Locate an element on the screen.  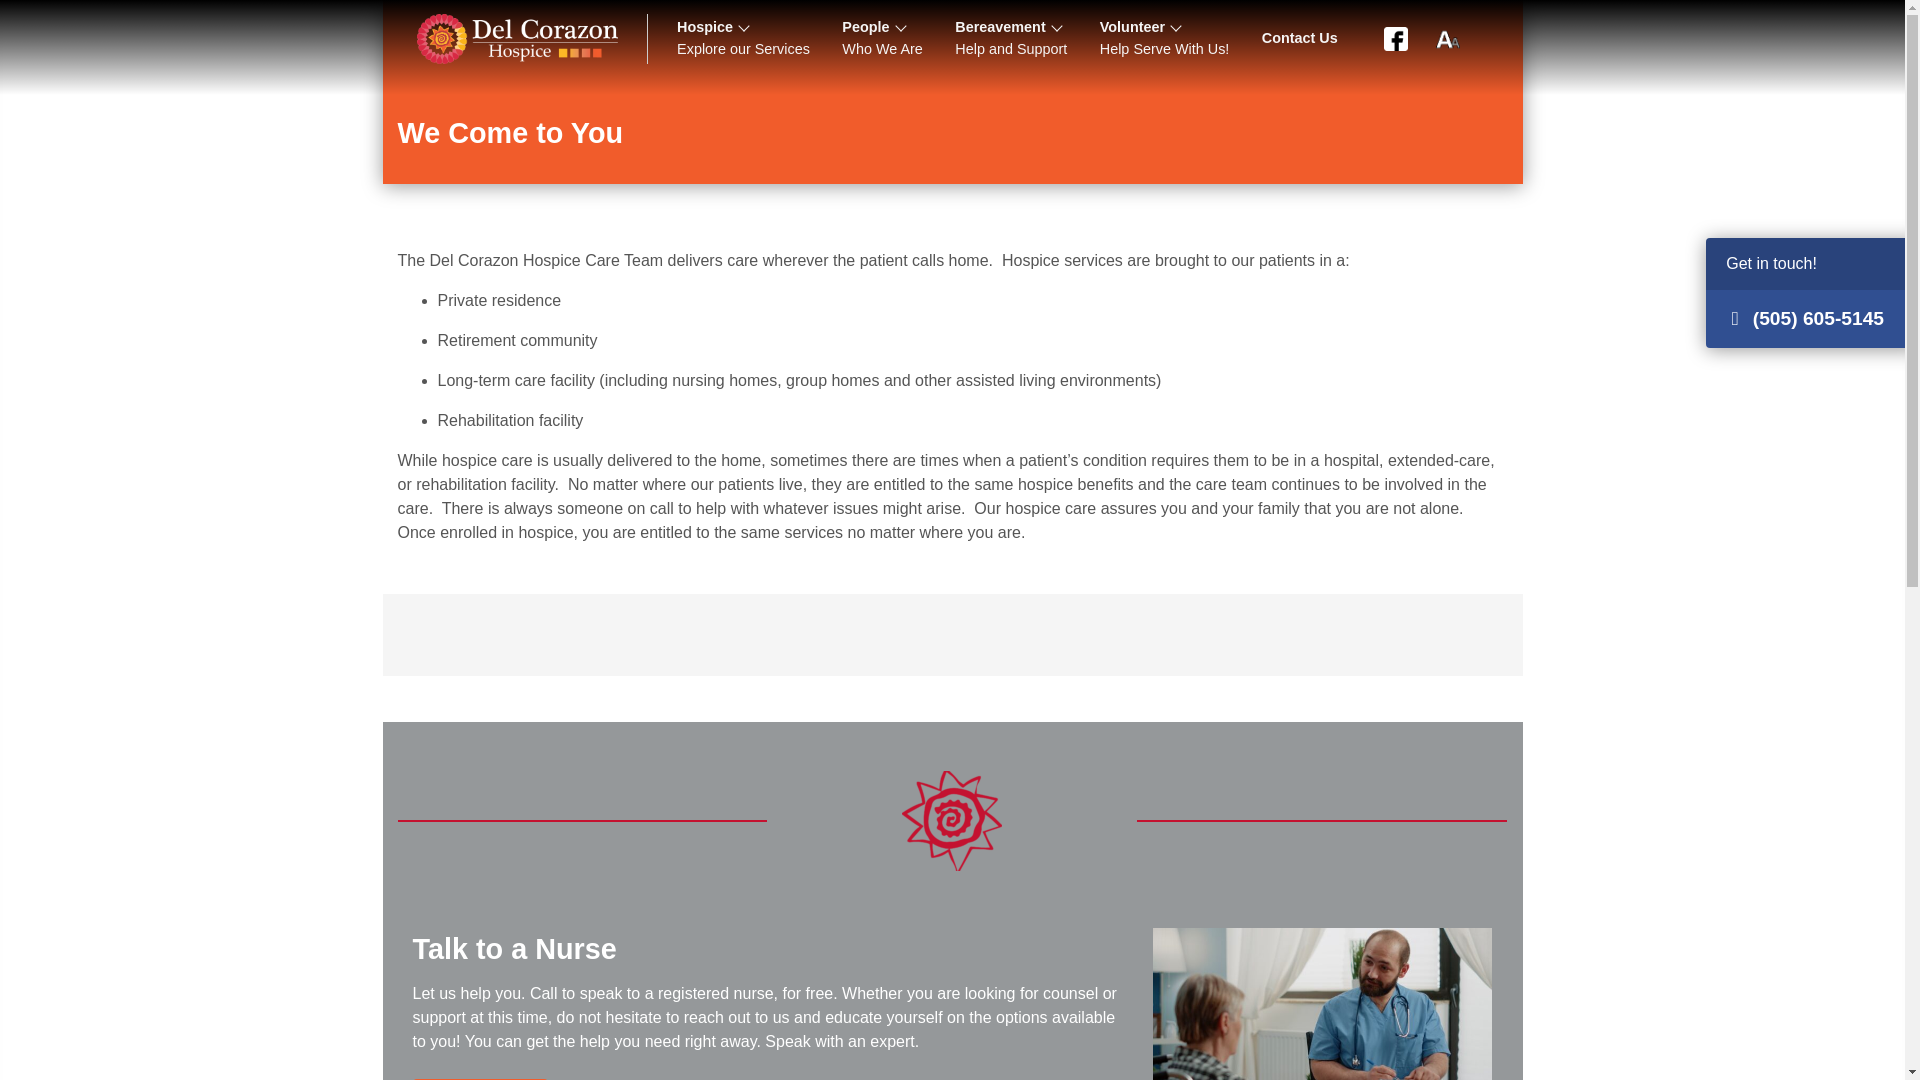
HospiceExplore our Services is located at coordinates (742, 39).